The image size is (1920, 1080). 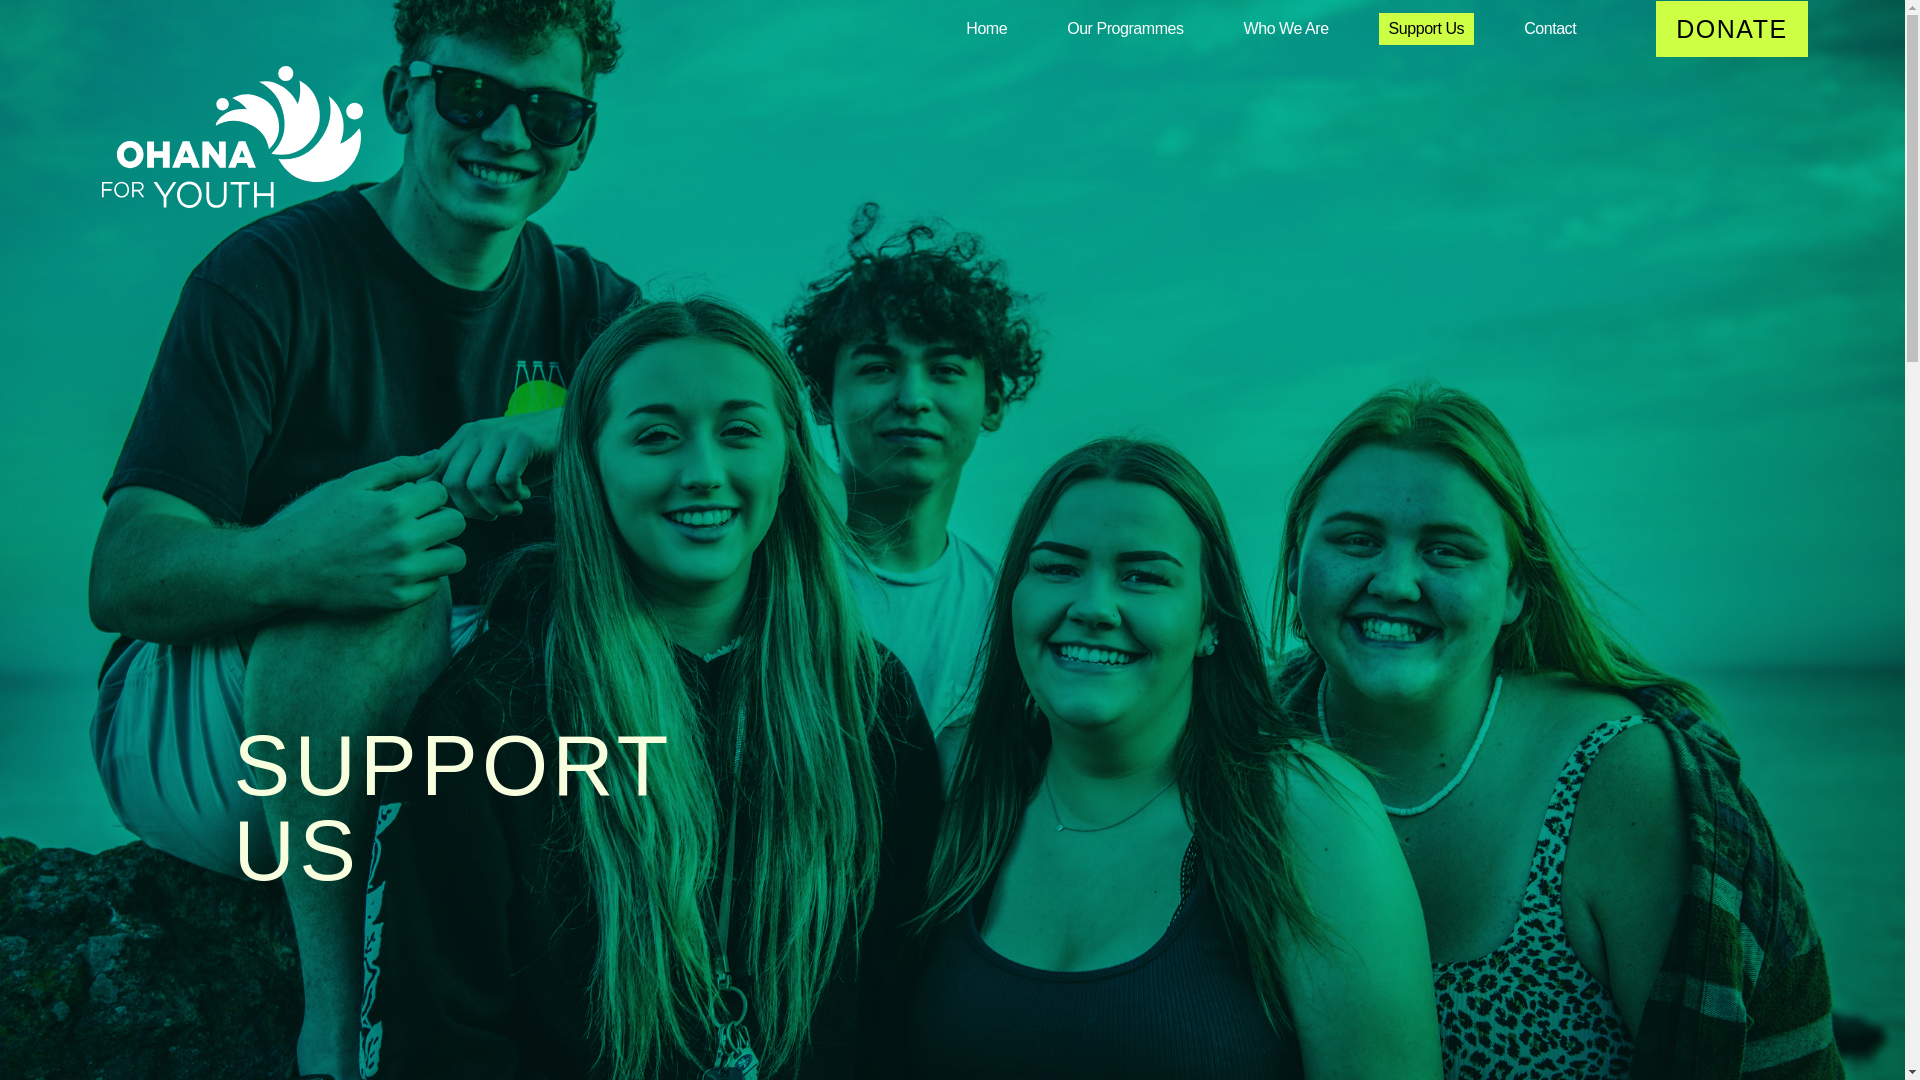 What do you see at coordinates (1124, 28) in the screenshot?
I see `Our Programmes` at bounding box center [1124, 28].